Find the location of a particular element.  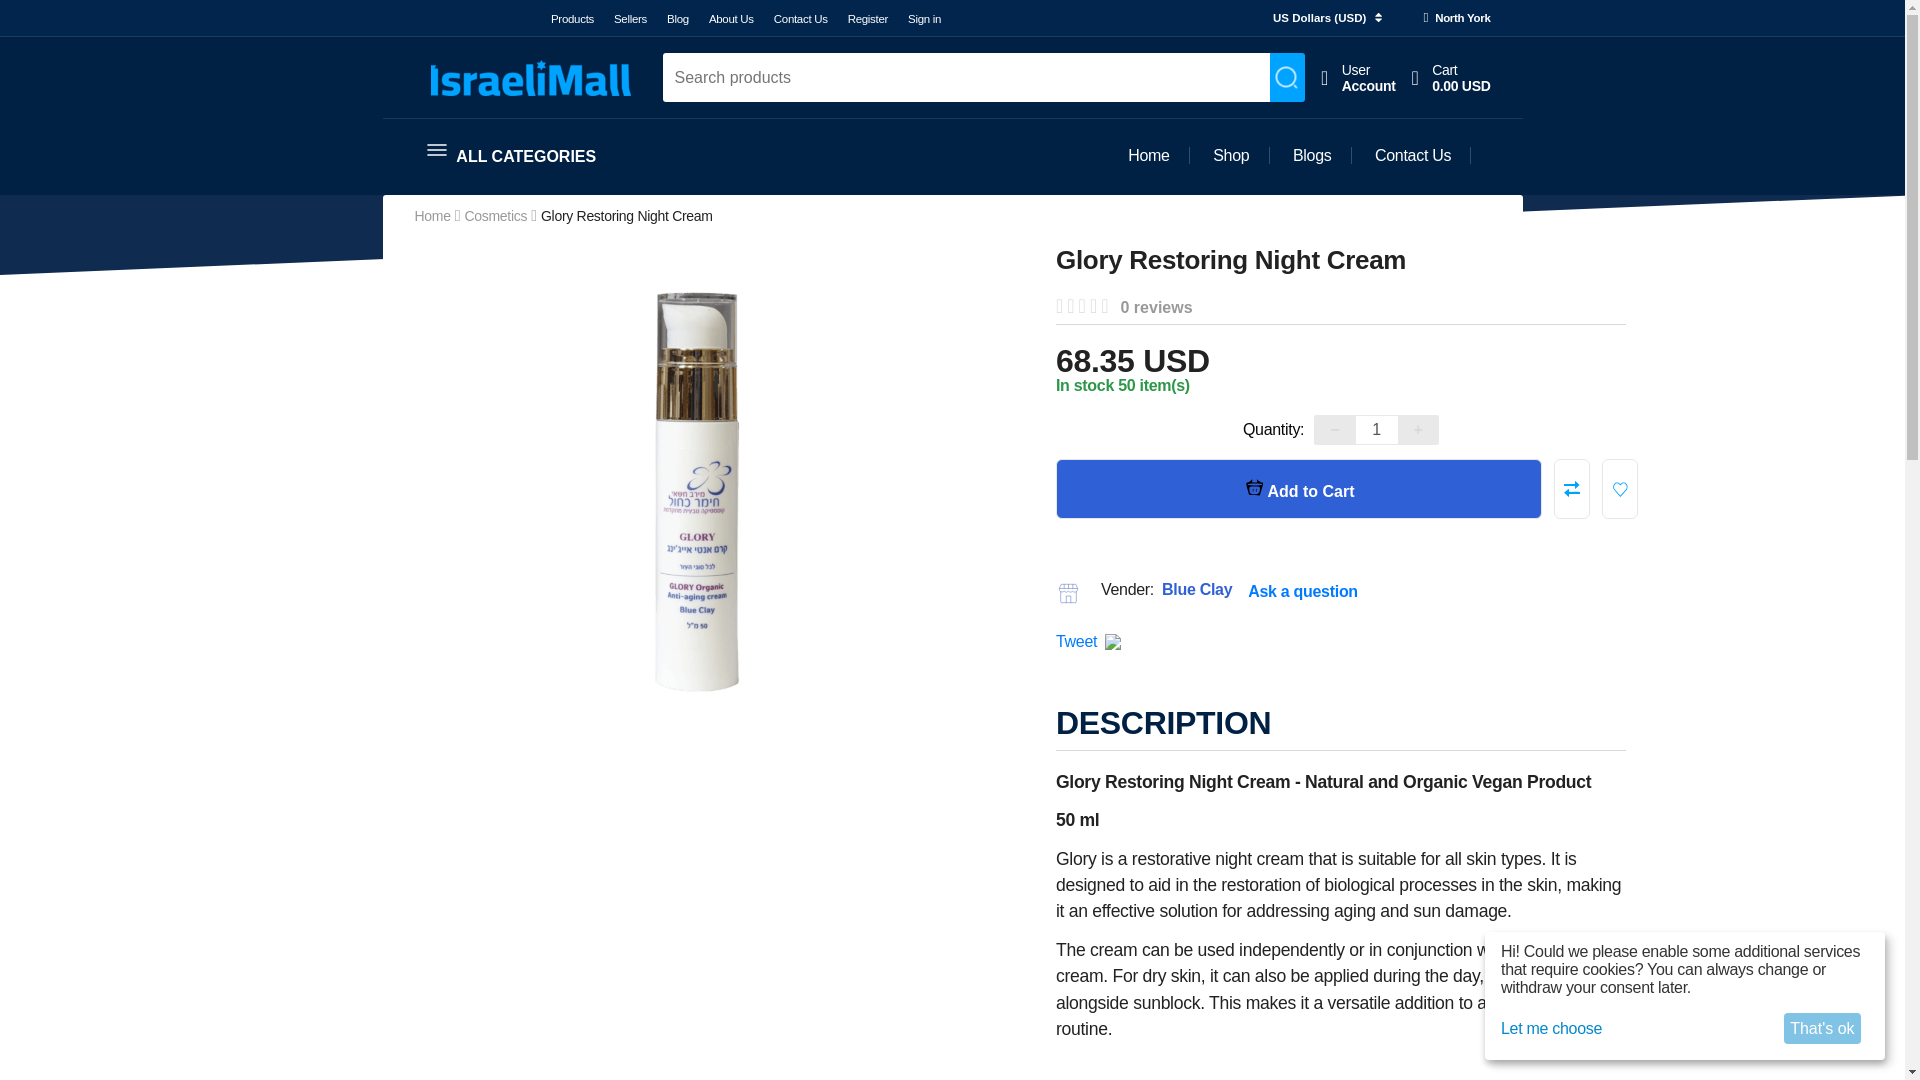

Blog is located at coordinates (1358, 78).